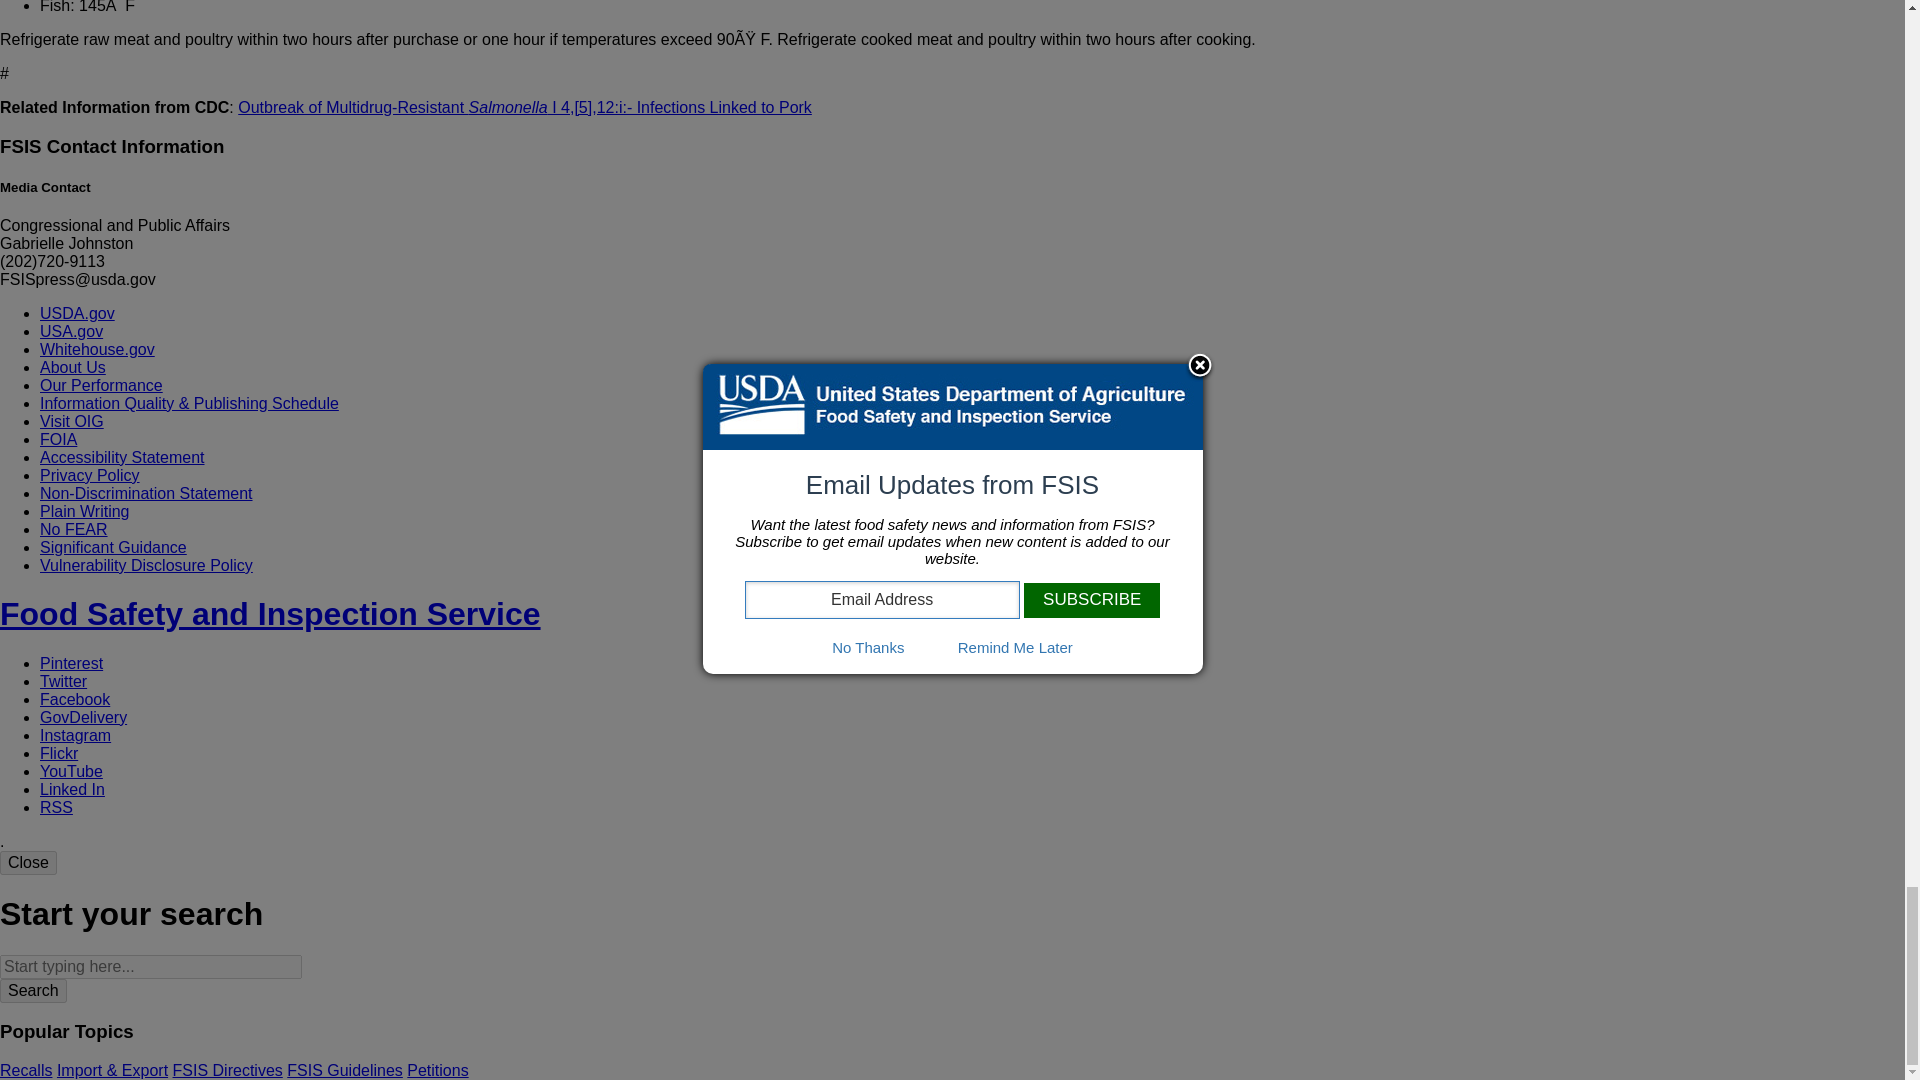 The height and width of the screenshot is (1080, 1920). I want to click on keywords, so click(150, 966).